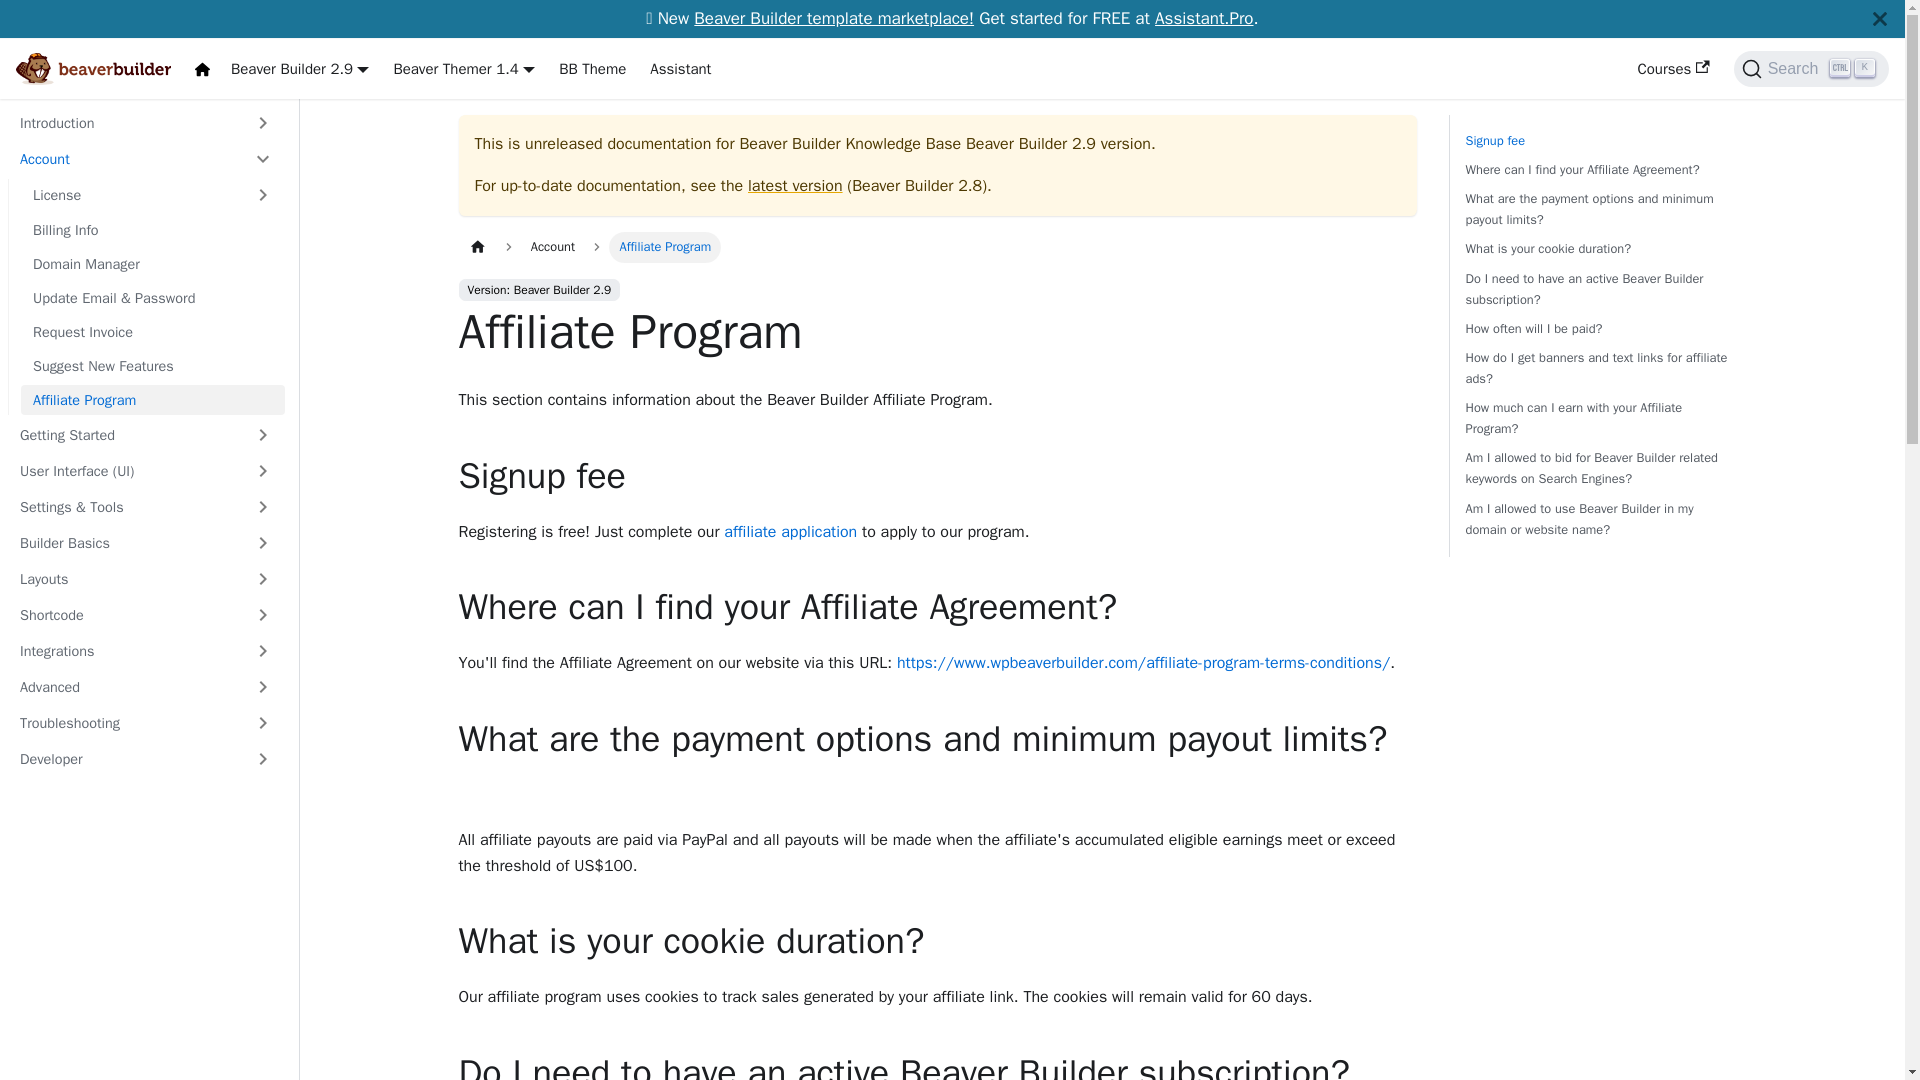  Describe the element at coordinates (464, 68) in the screenshot. I see `Beaver Themer 1.4` at that location.